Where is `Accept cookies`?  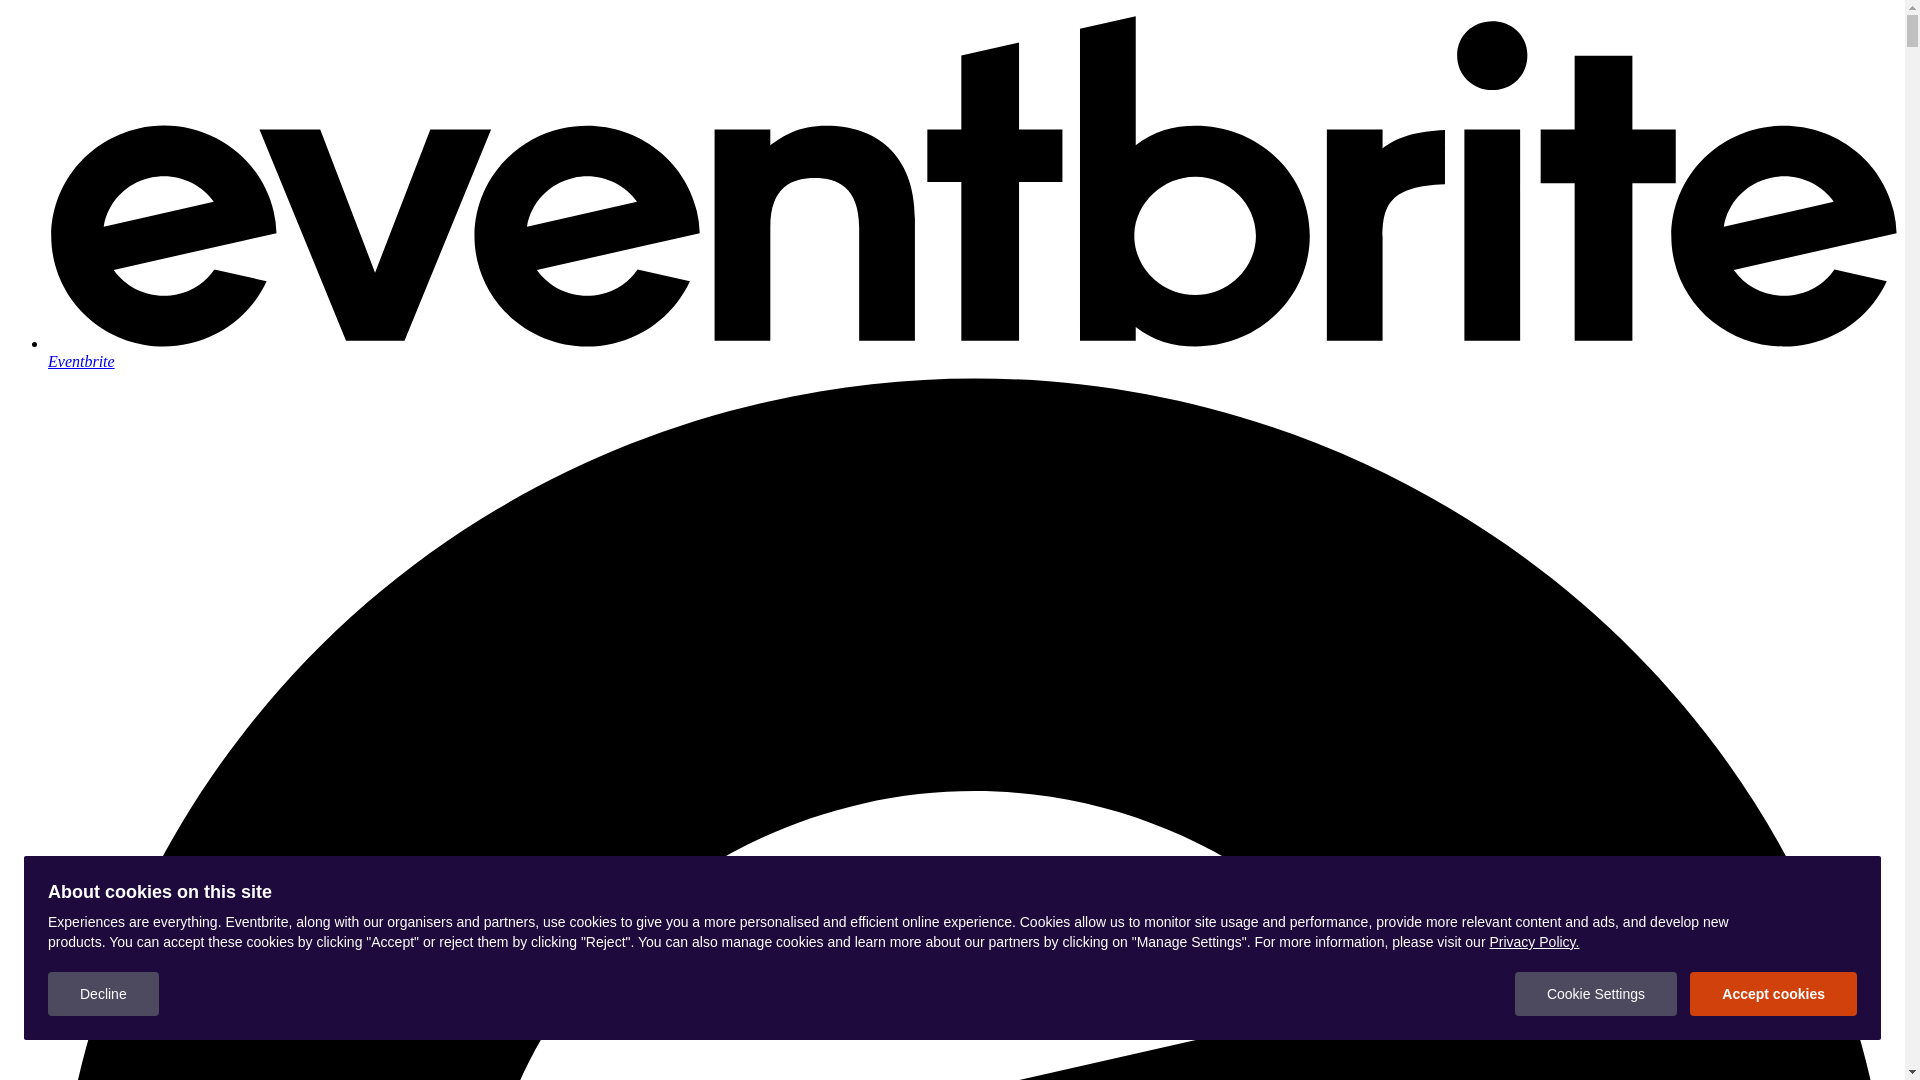
Accept cookies is located at coordinates (1774, 994).